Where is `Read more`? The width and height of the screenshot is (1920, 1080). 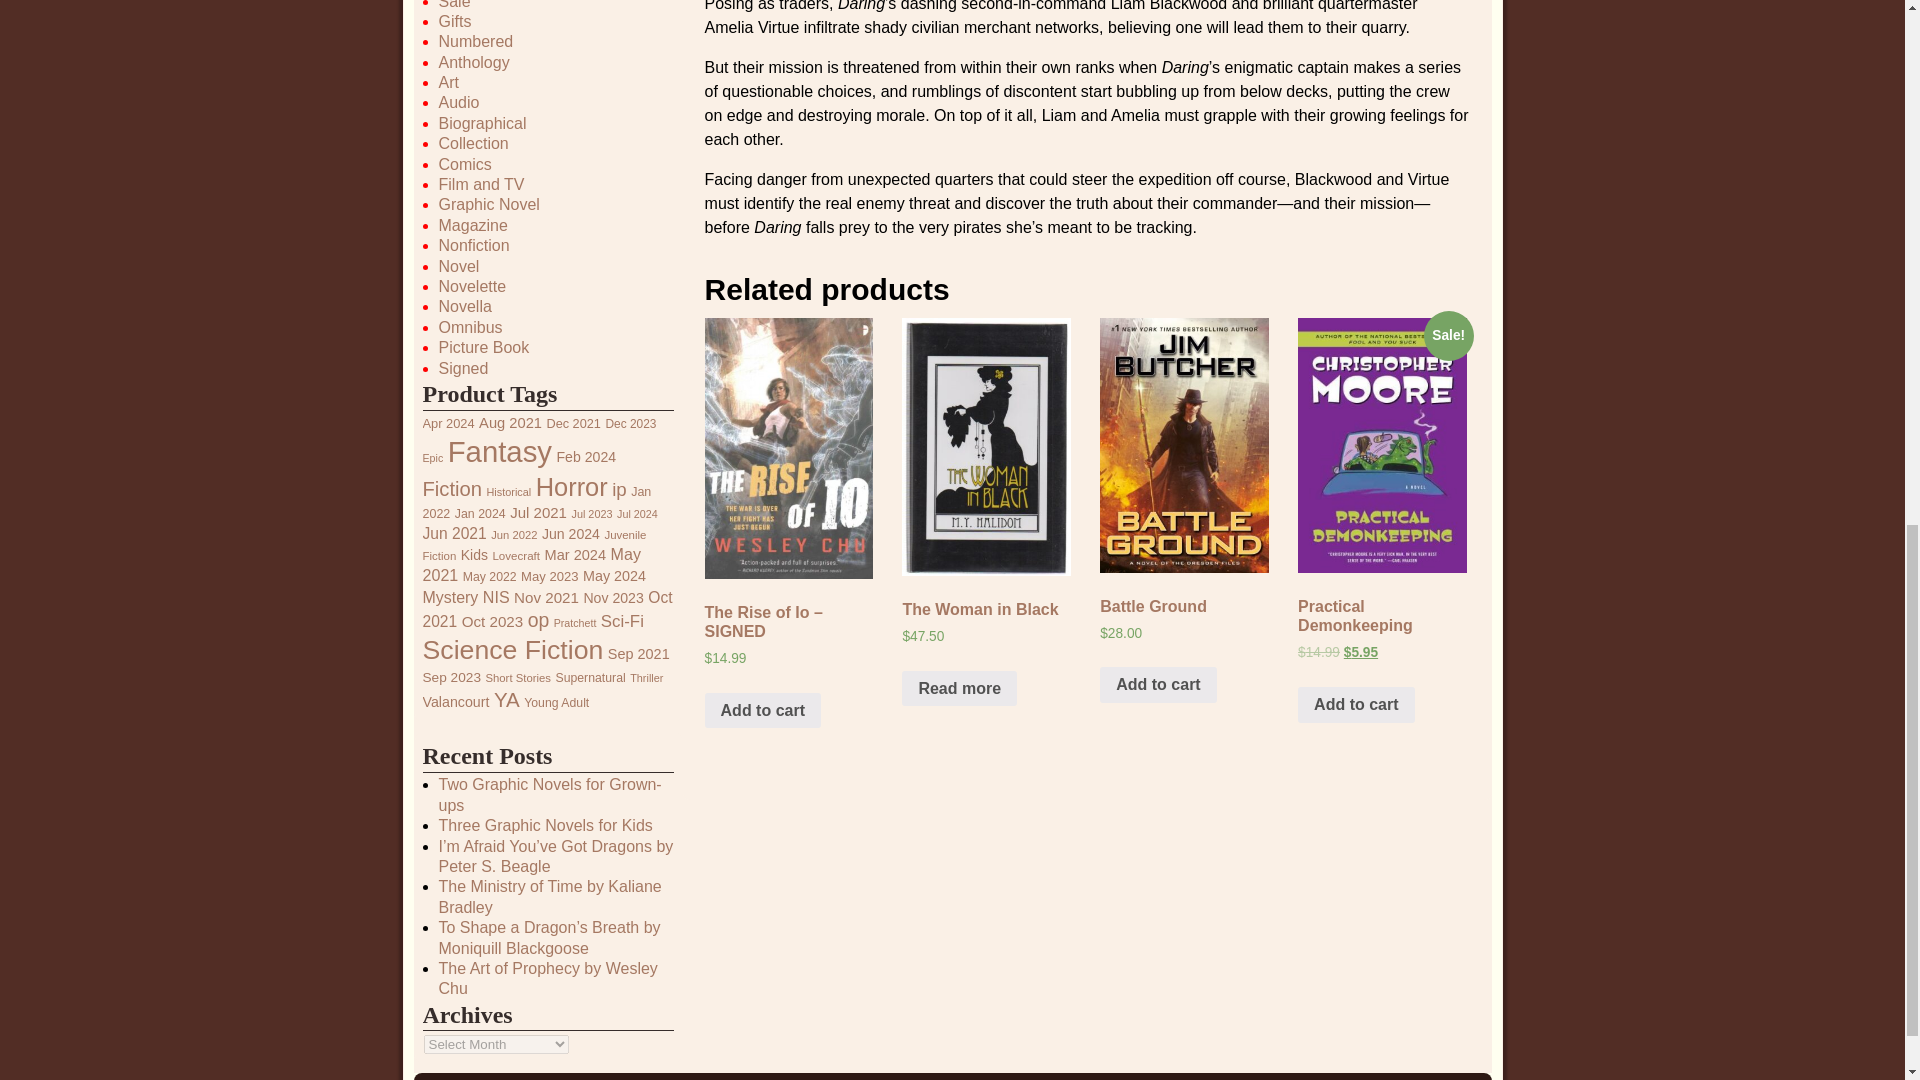 Read more is located at coordinates (960, 688).